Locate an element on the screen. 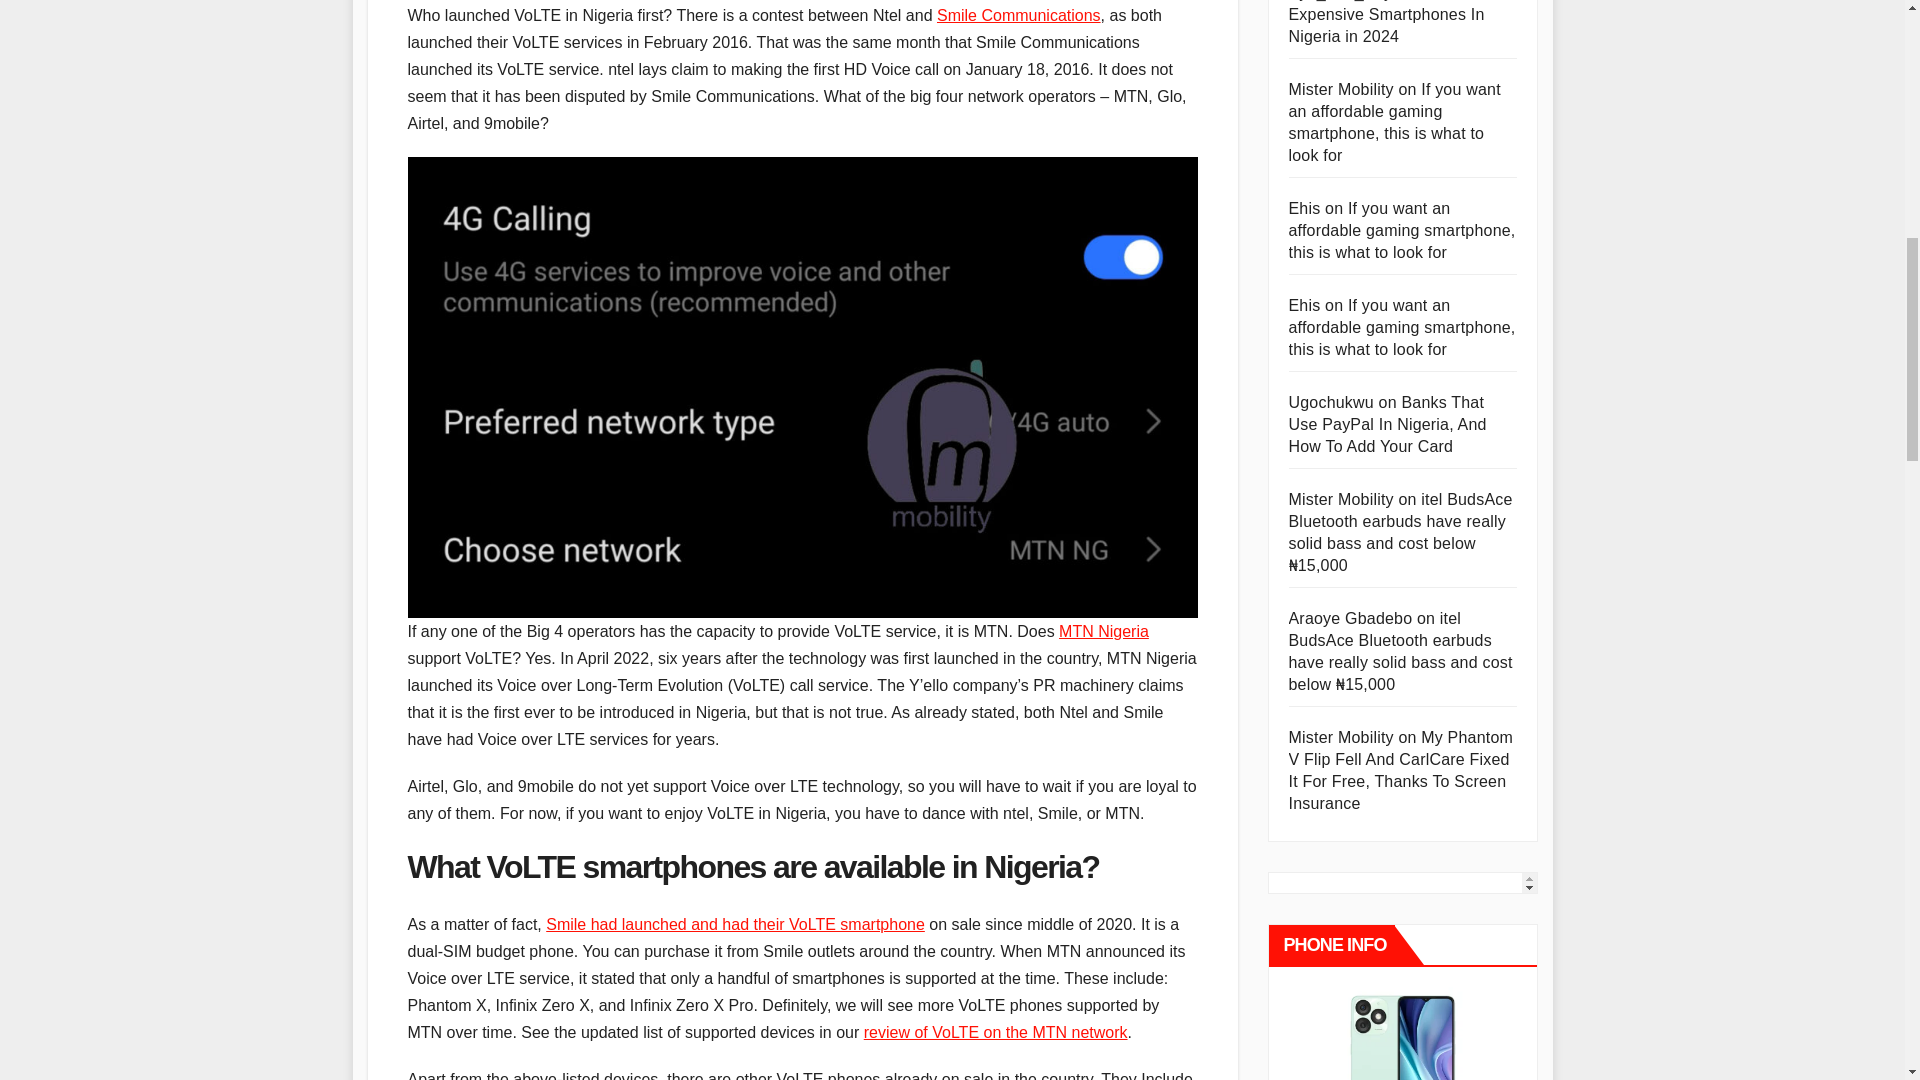 The height and width of the screenshot is (1080, 1920). review of VoLTE on the MTN network is located at coordinates (996, 1032).